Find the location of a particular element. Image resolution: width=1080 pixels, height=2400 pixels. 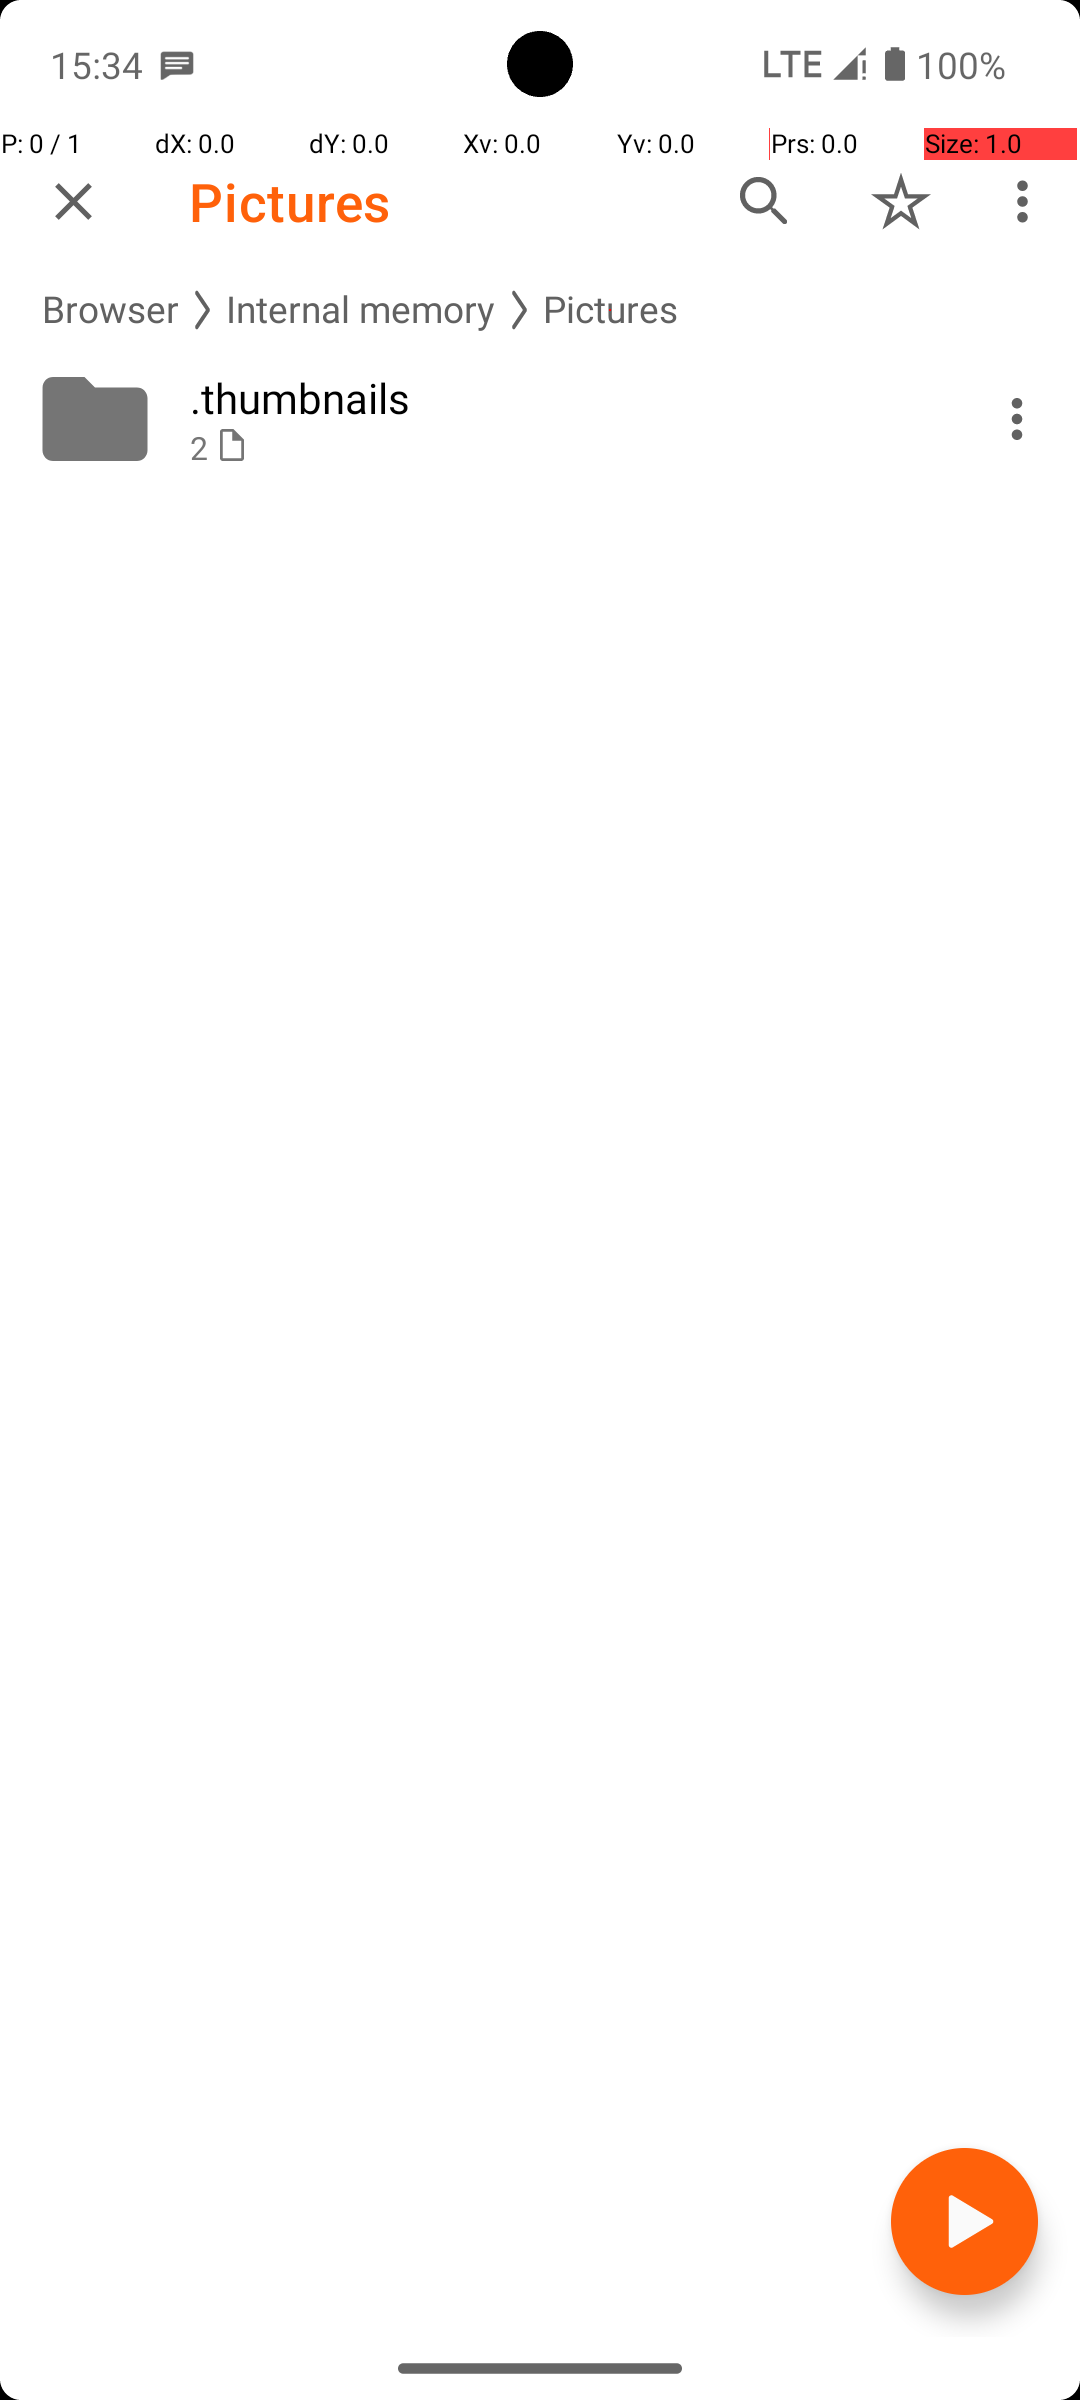

Pictures is located at coordinates (290, 202).